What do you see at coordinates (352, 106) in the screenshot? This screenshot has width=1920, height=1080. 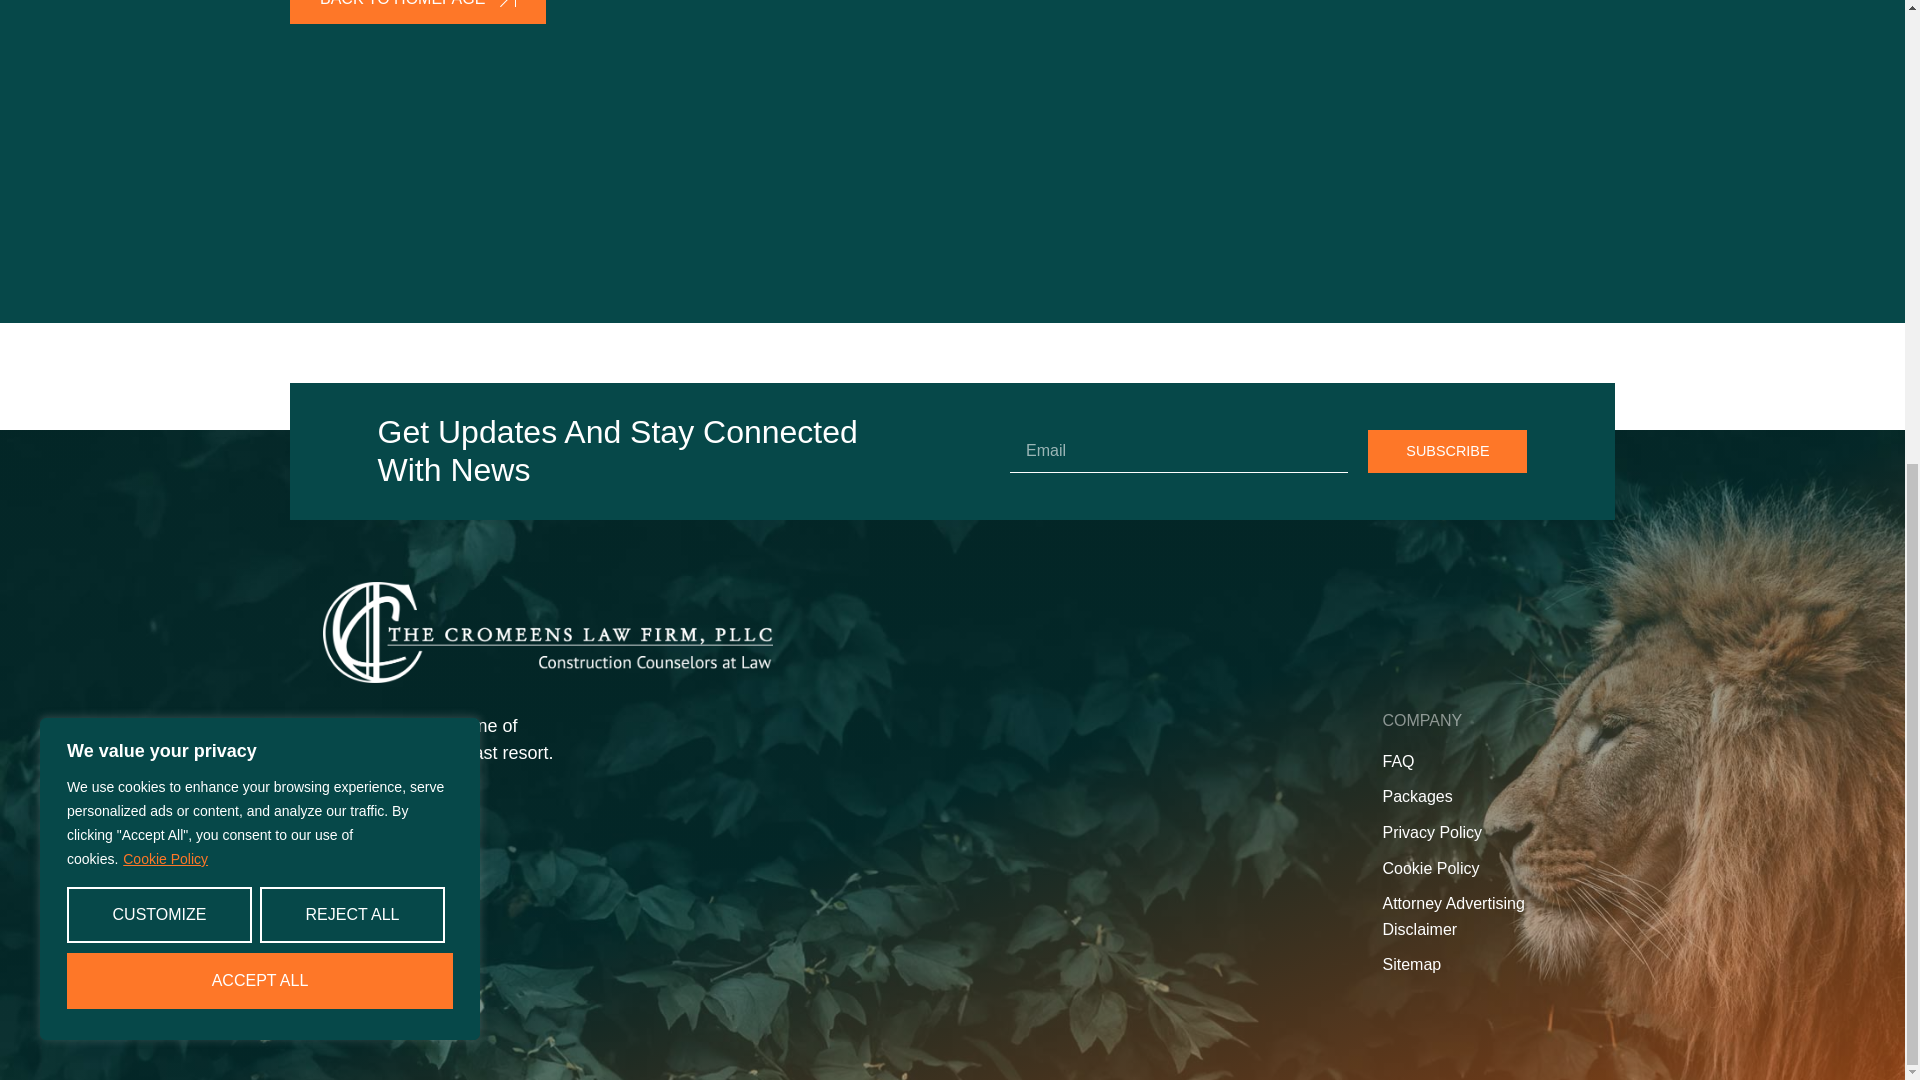 I see `REJECT ALL` at bounding box center [352, 106].